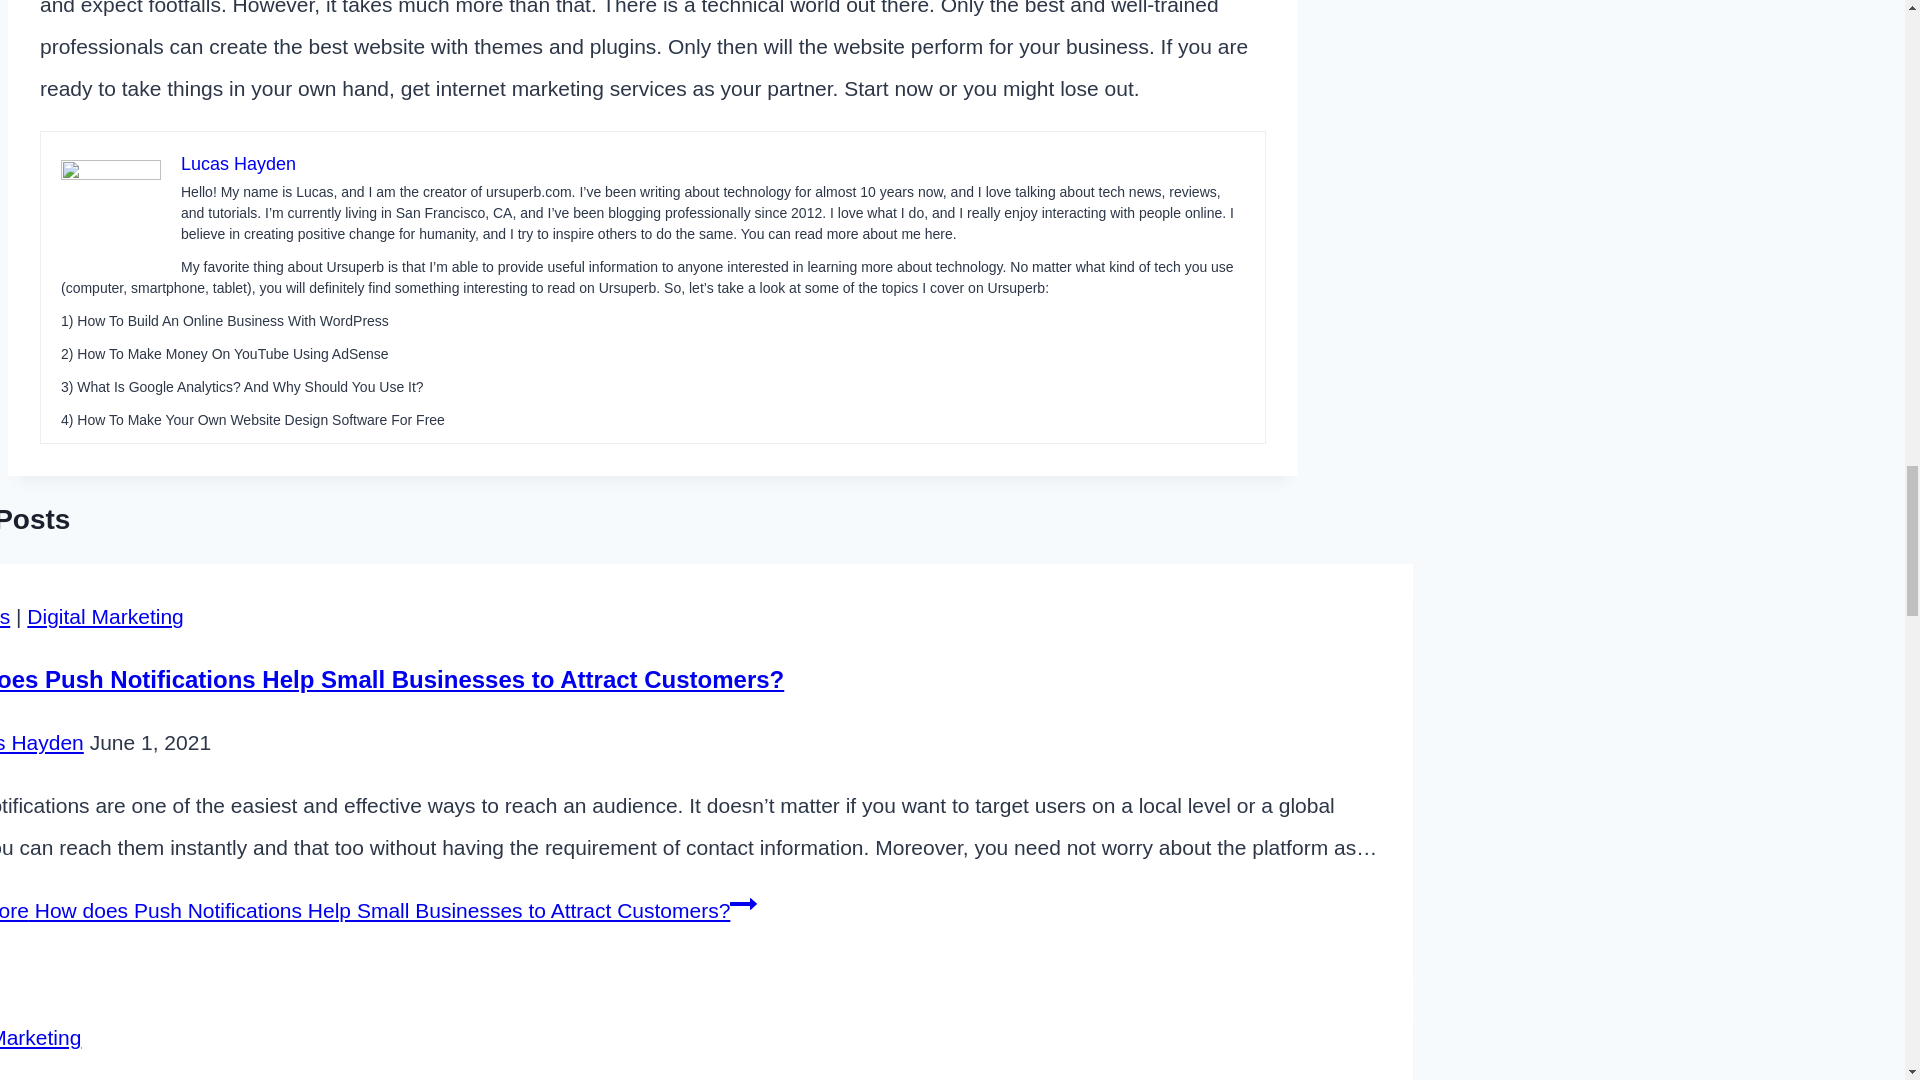 This screenshot has width=1920, height=1080. Describe the element at coordinates (238, 164) in the screenshot. I see `Lucas Hayden` at that location.